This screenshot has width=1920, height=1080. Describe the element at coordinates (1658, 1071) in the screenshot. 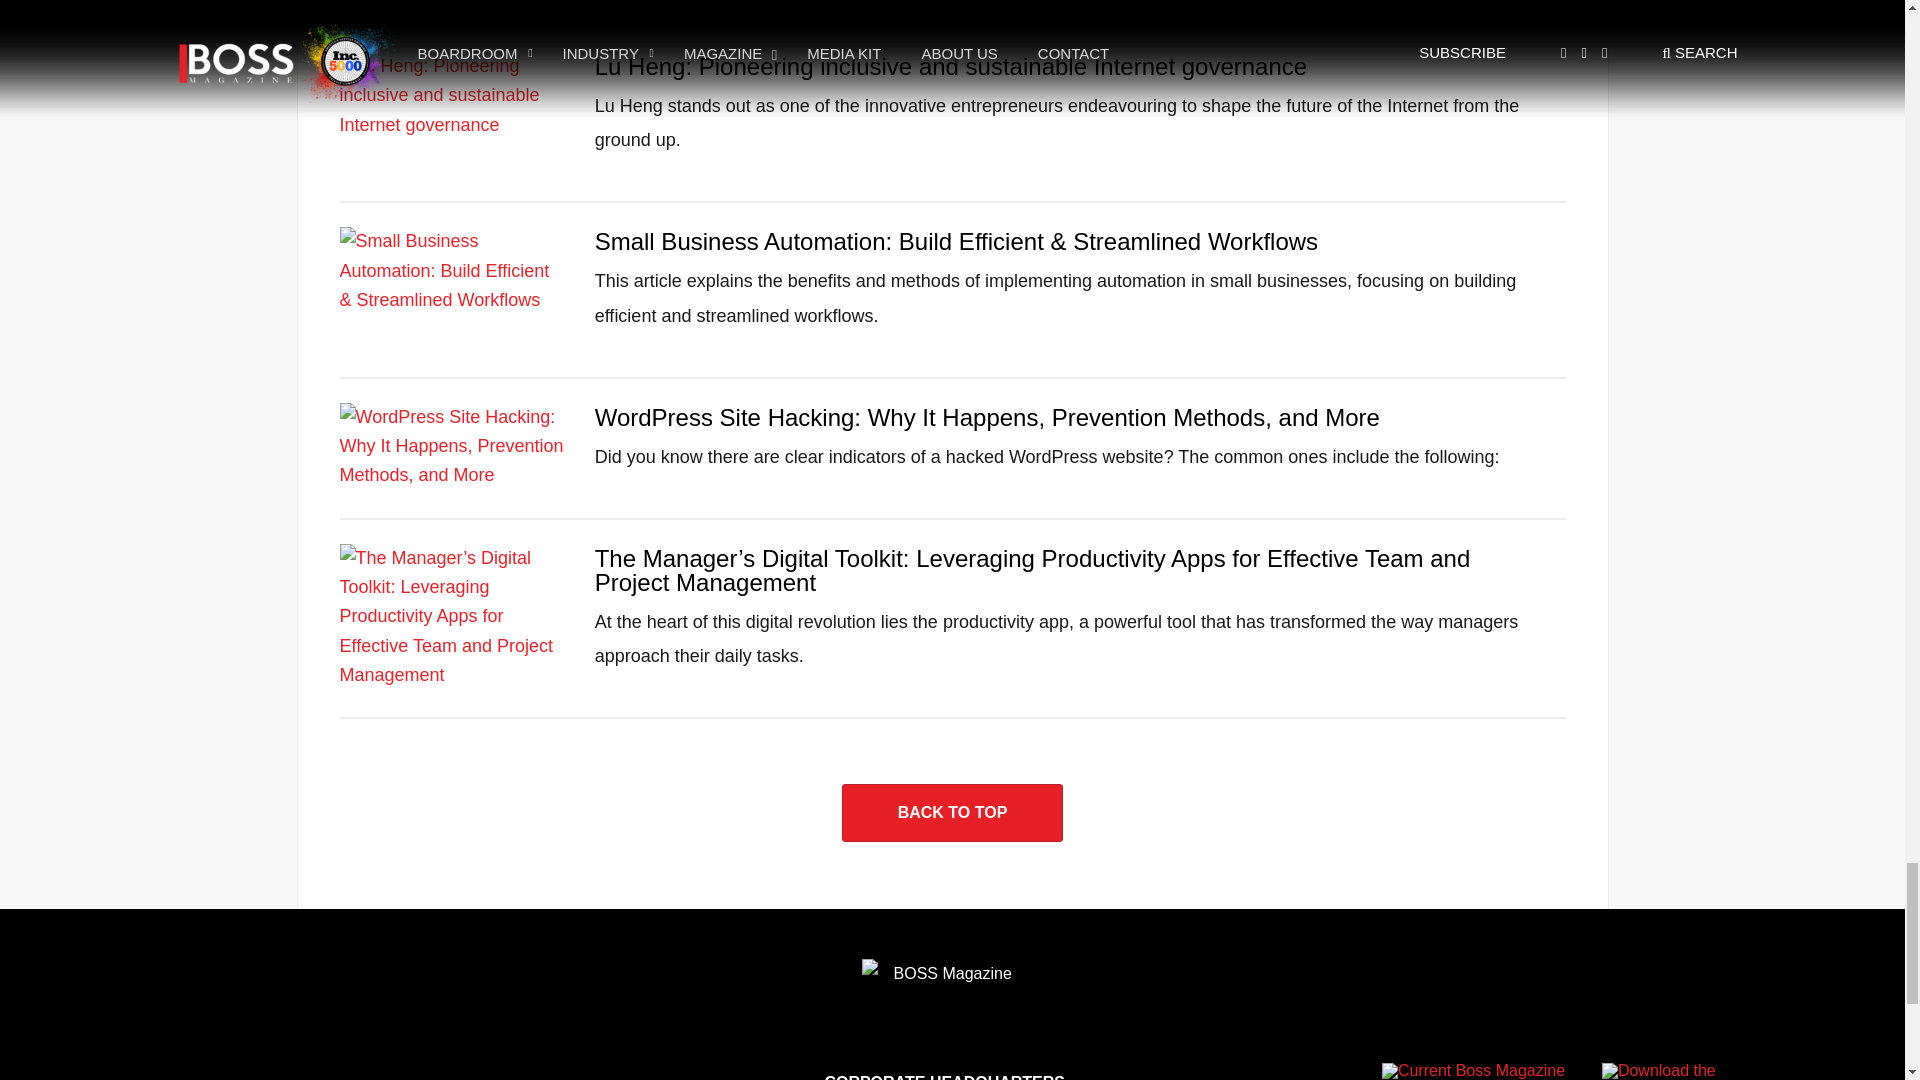

I see `Download the BOSS Magazine App on the Apple App Store` at that location.